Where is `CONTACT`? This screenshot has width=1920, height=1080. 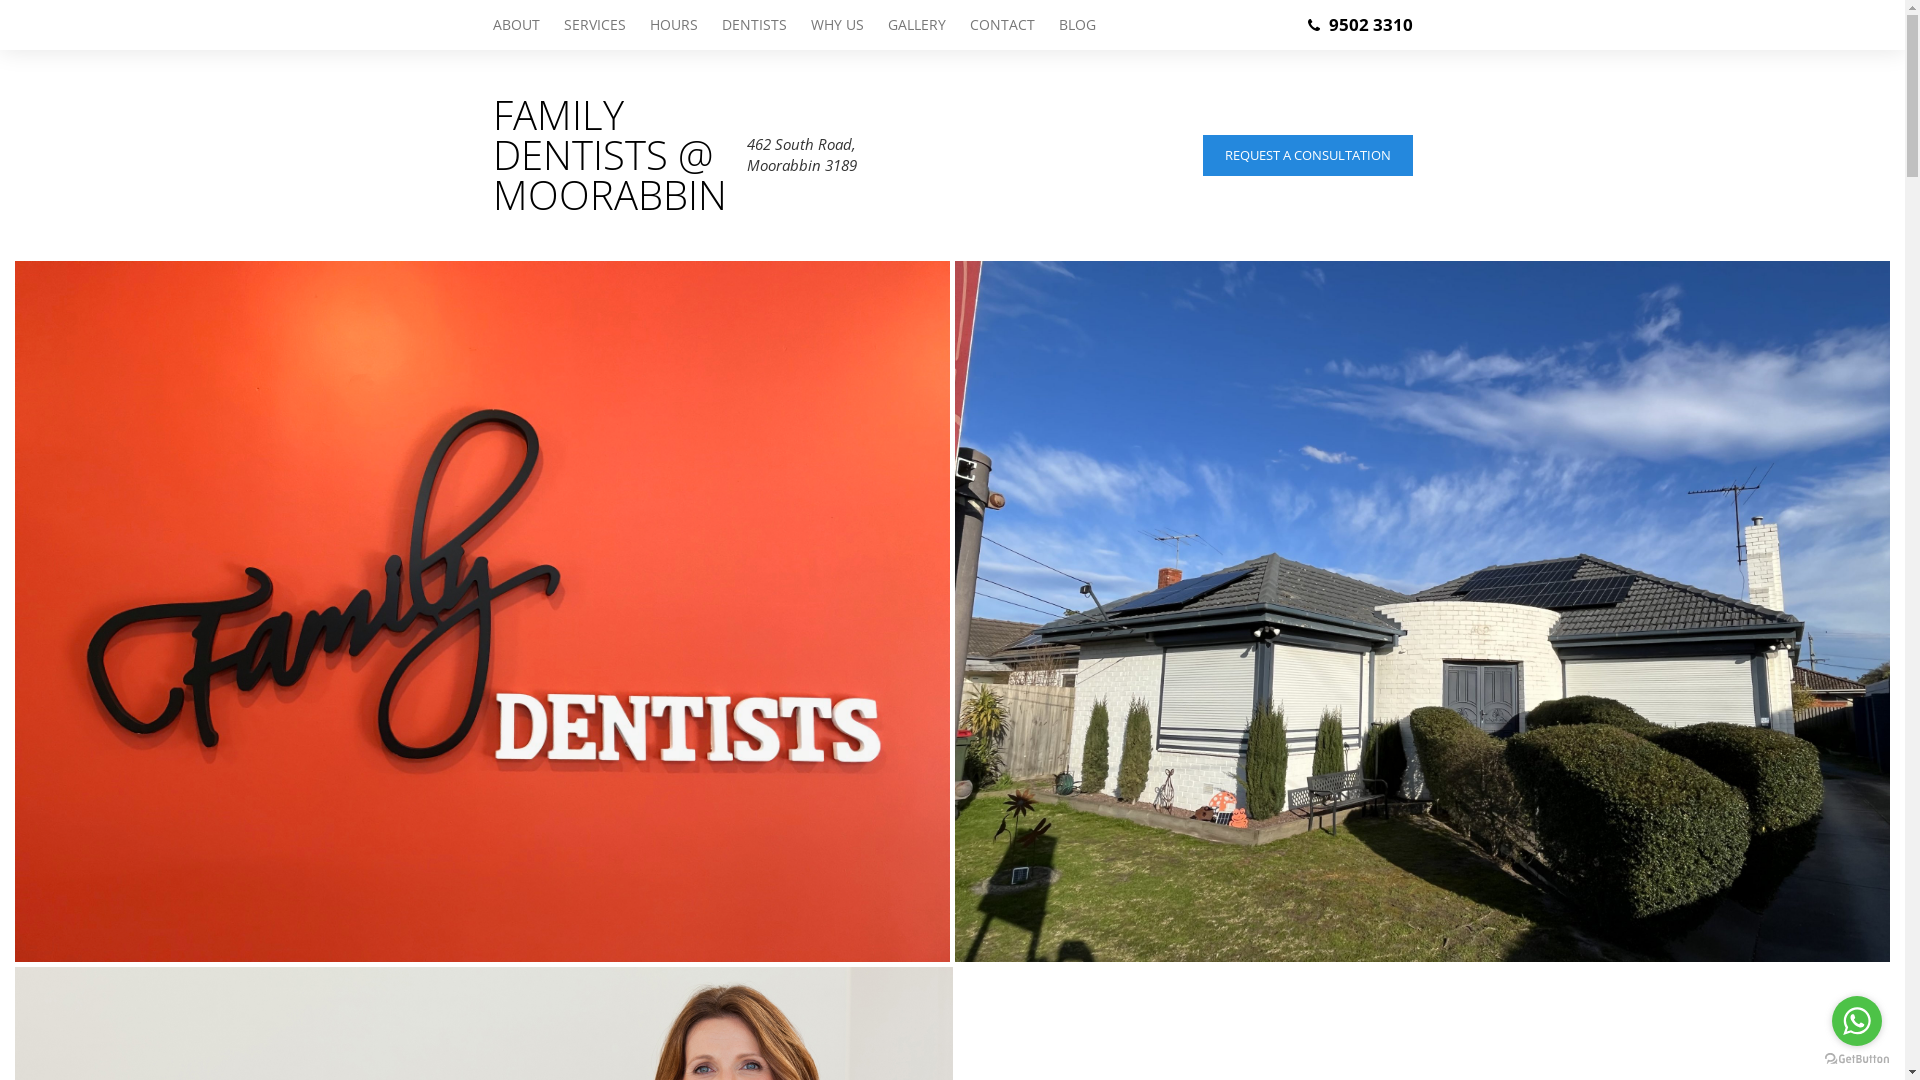 CONTACT is located at coordinates (1002, 25).